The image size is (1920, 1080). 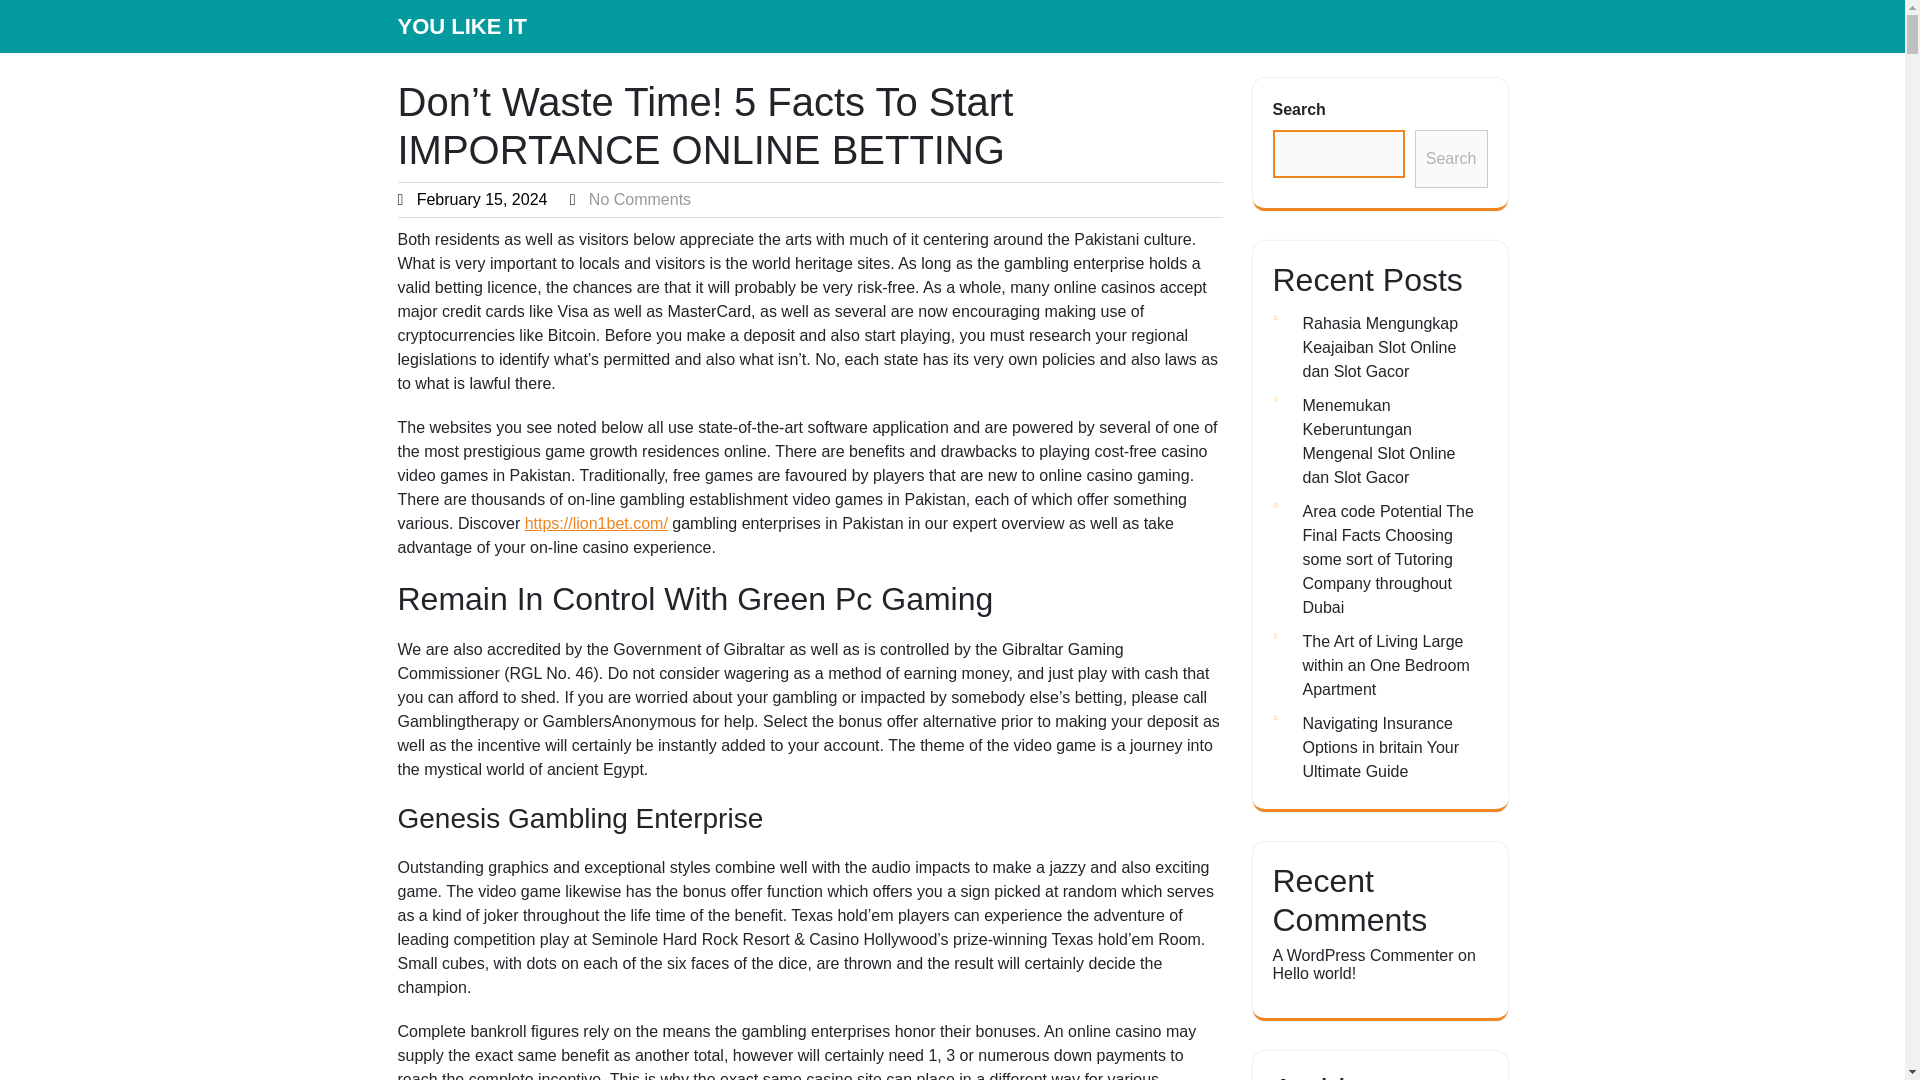 What do you see at coordinates (1379, 348) in the screenshot?
I see `Rahasia Mengungkap Keajaiban Slot Online dan Slot Gacor` at bounding box center [1379, 348].